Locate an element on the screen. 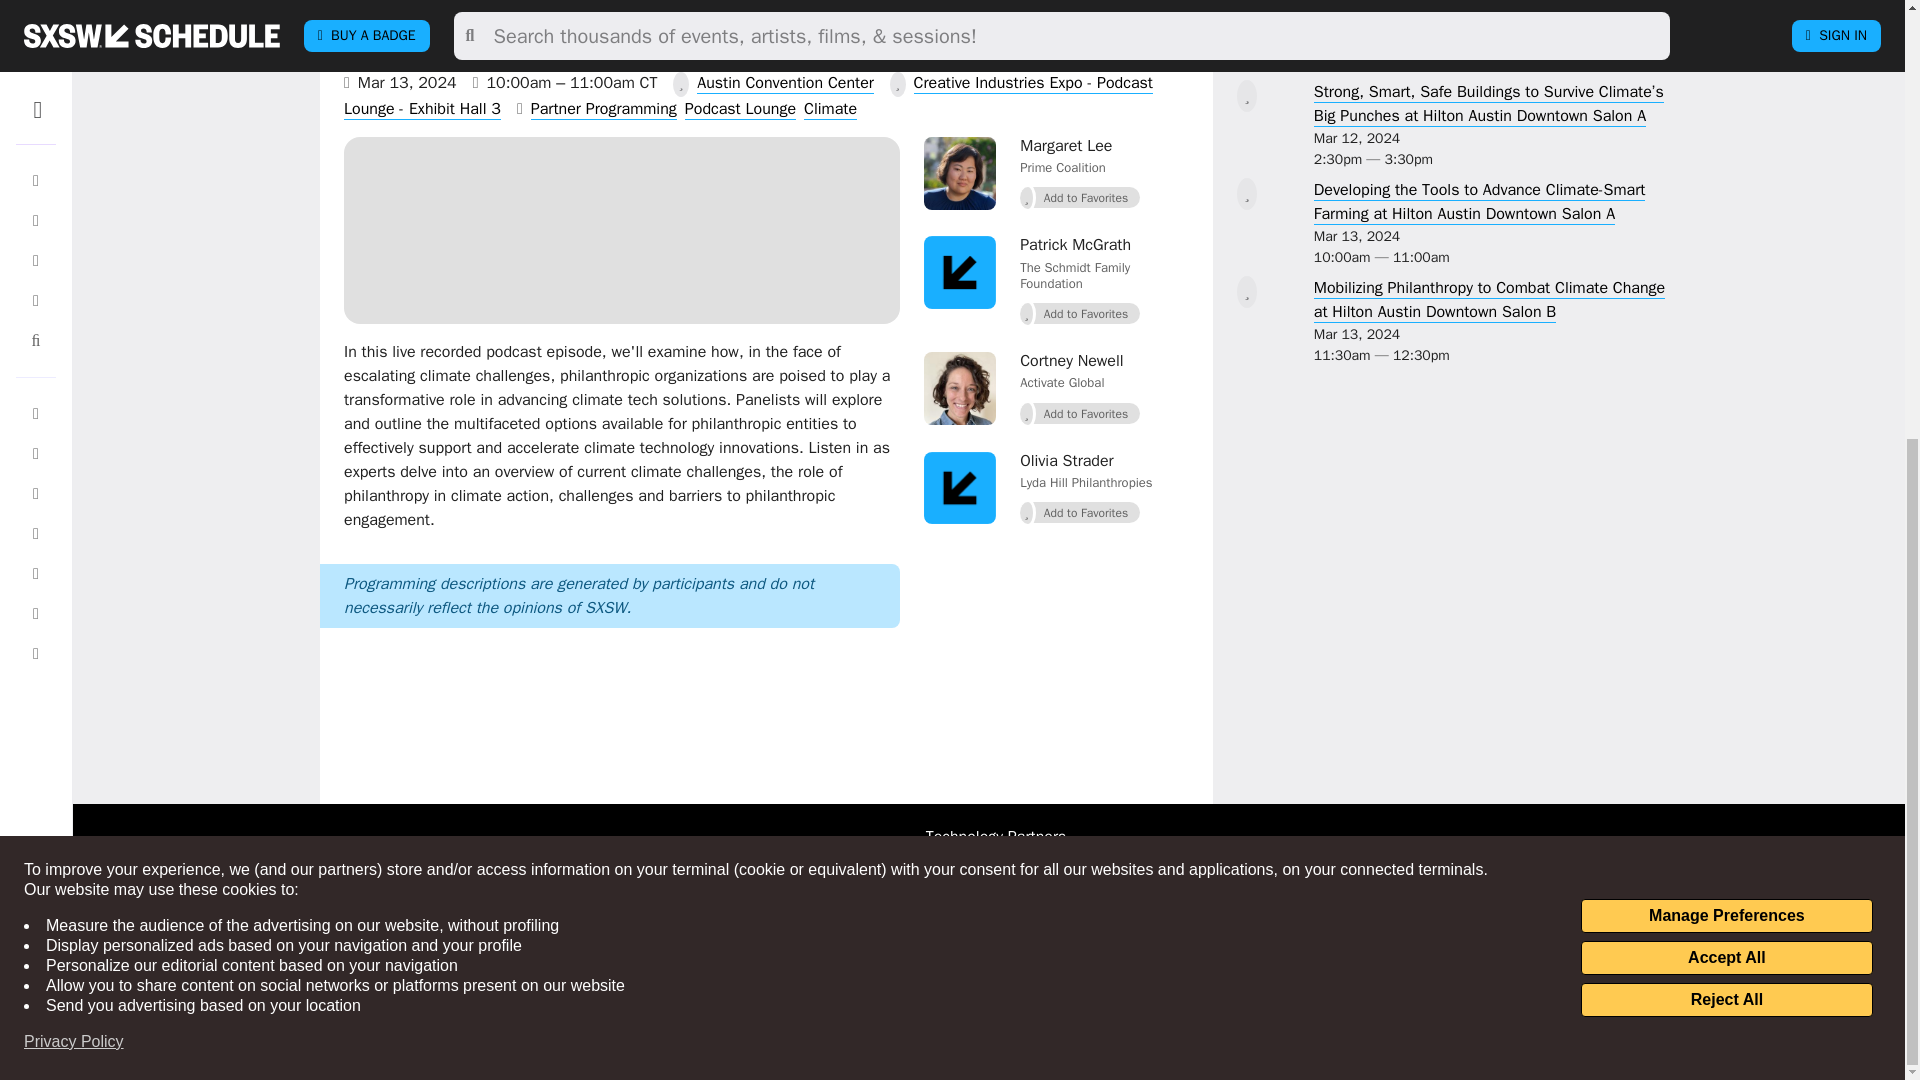 The image size is (1920, 1080). Reject All is located at coordinates (1726, 268).